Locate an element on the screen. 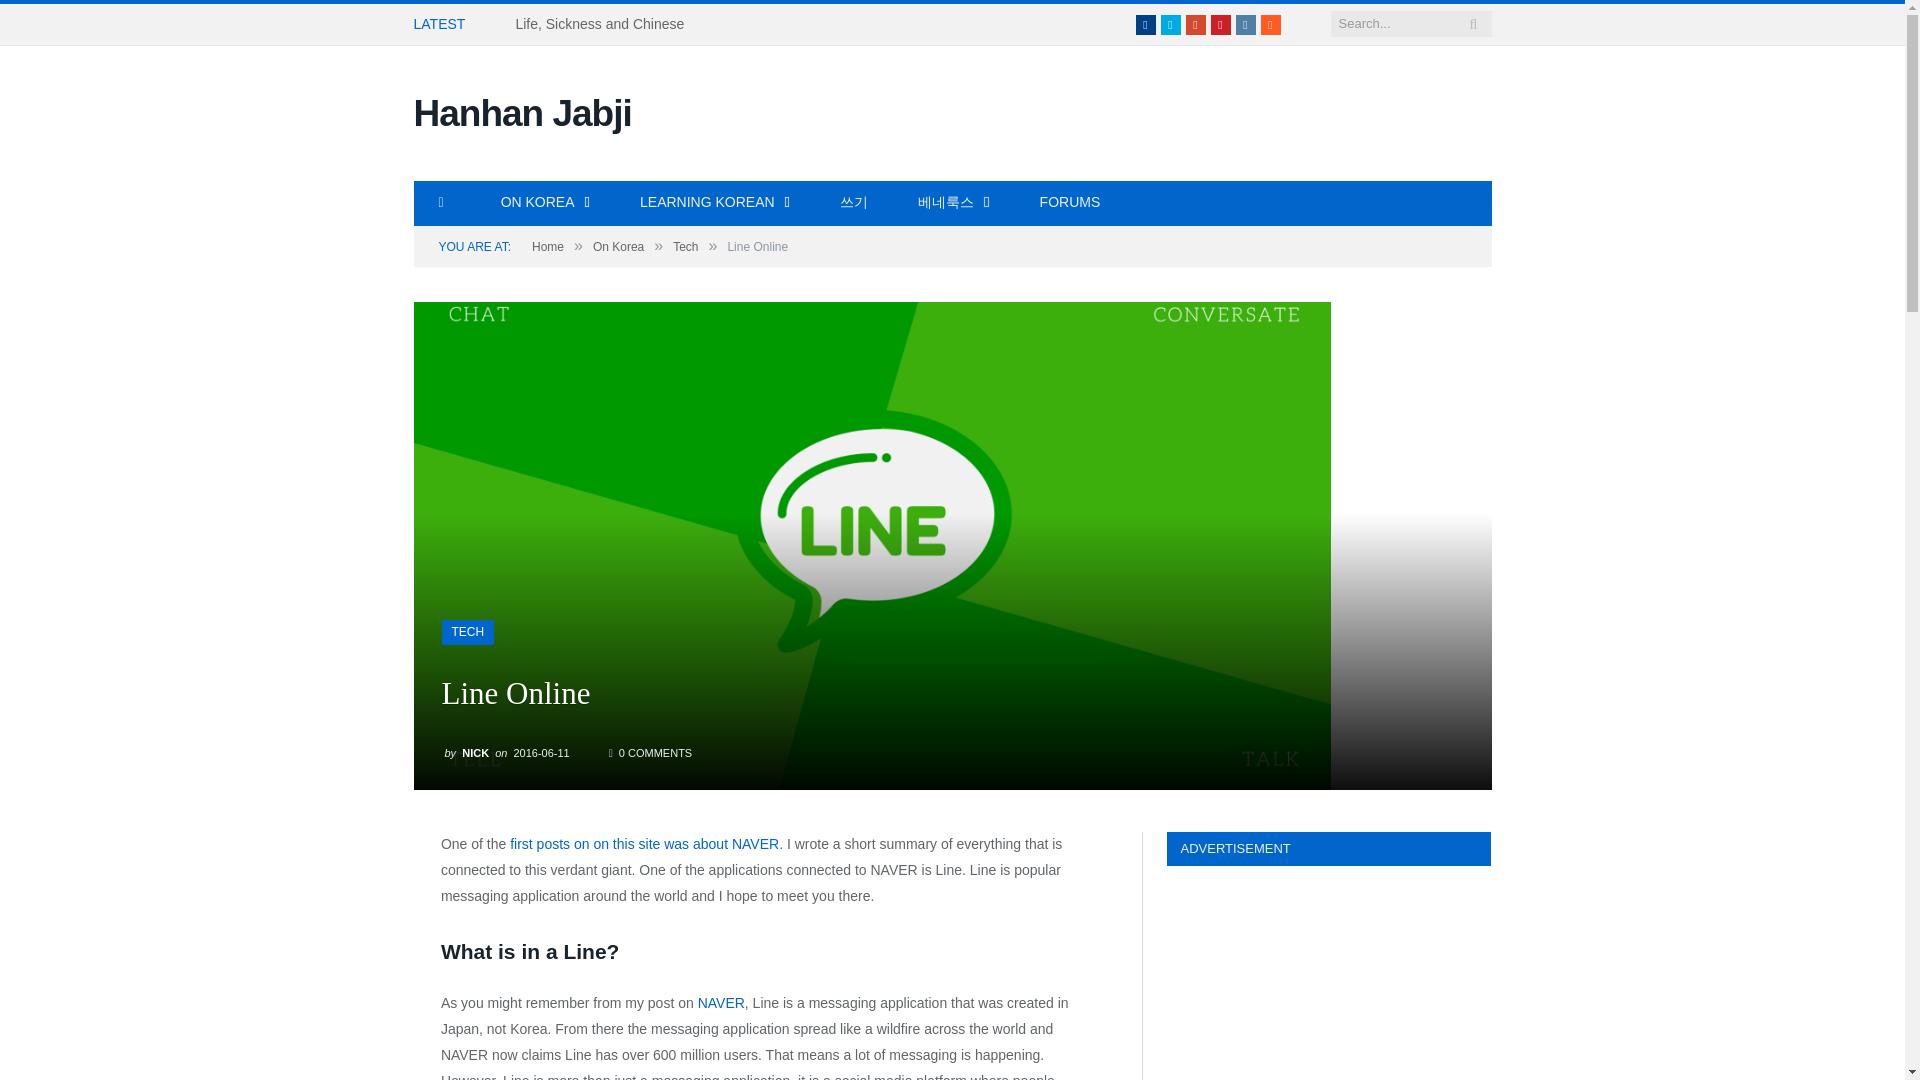 This screenshot has width=1920, height=1080. Instagram is located at coordinates (1246, 24).